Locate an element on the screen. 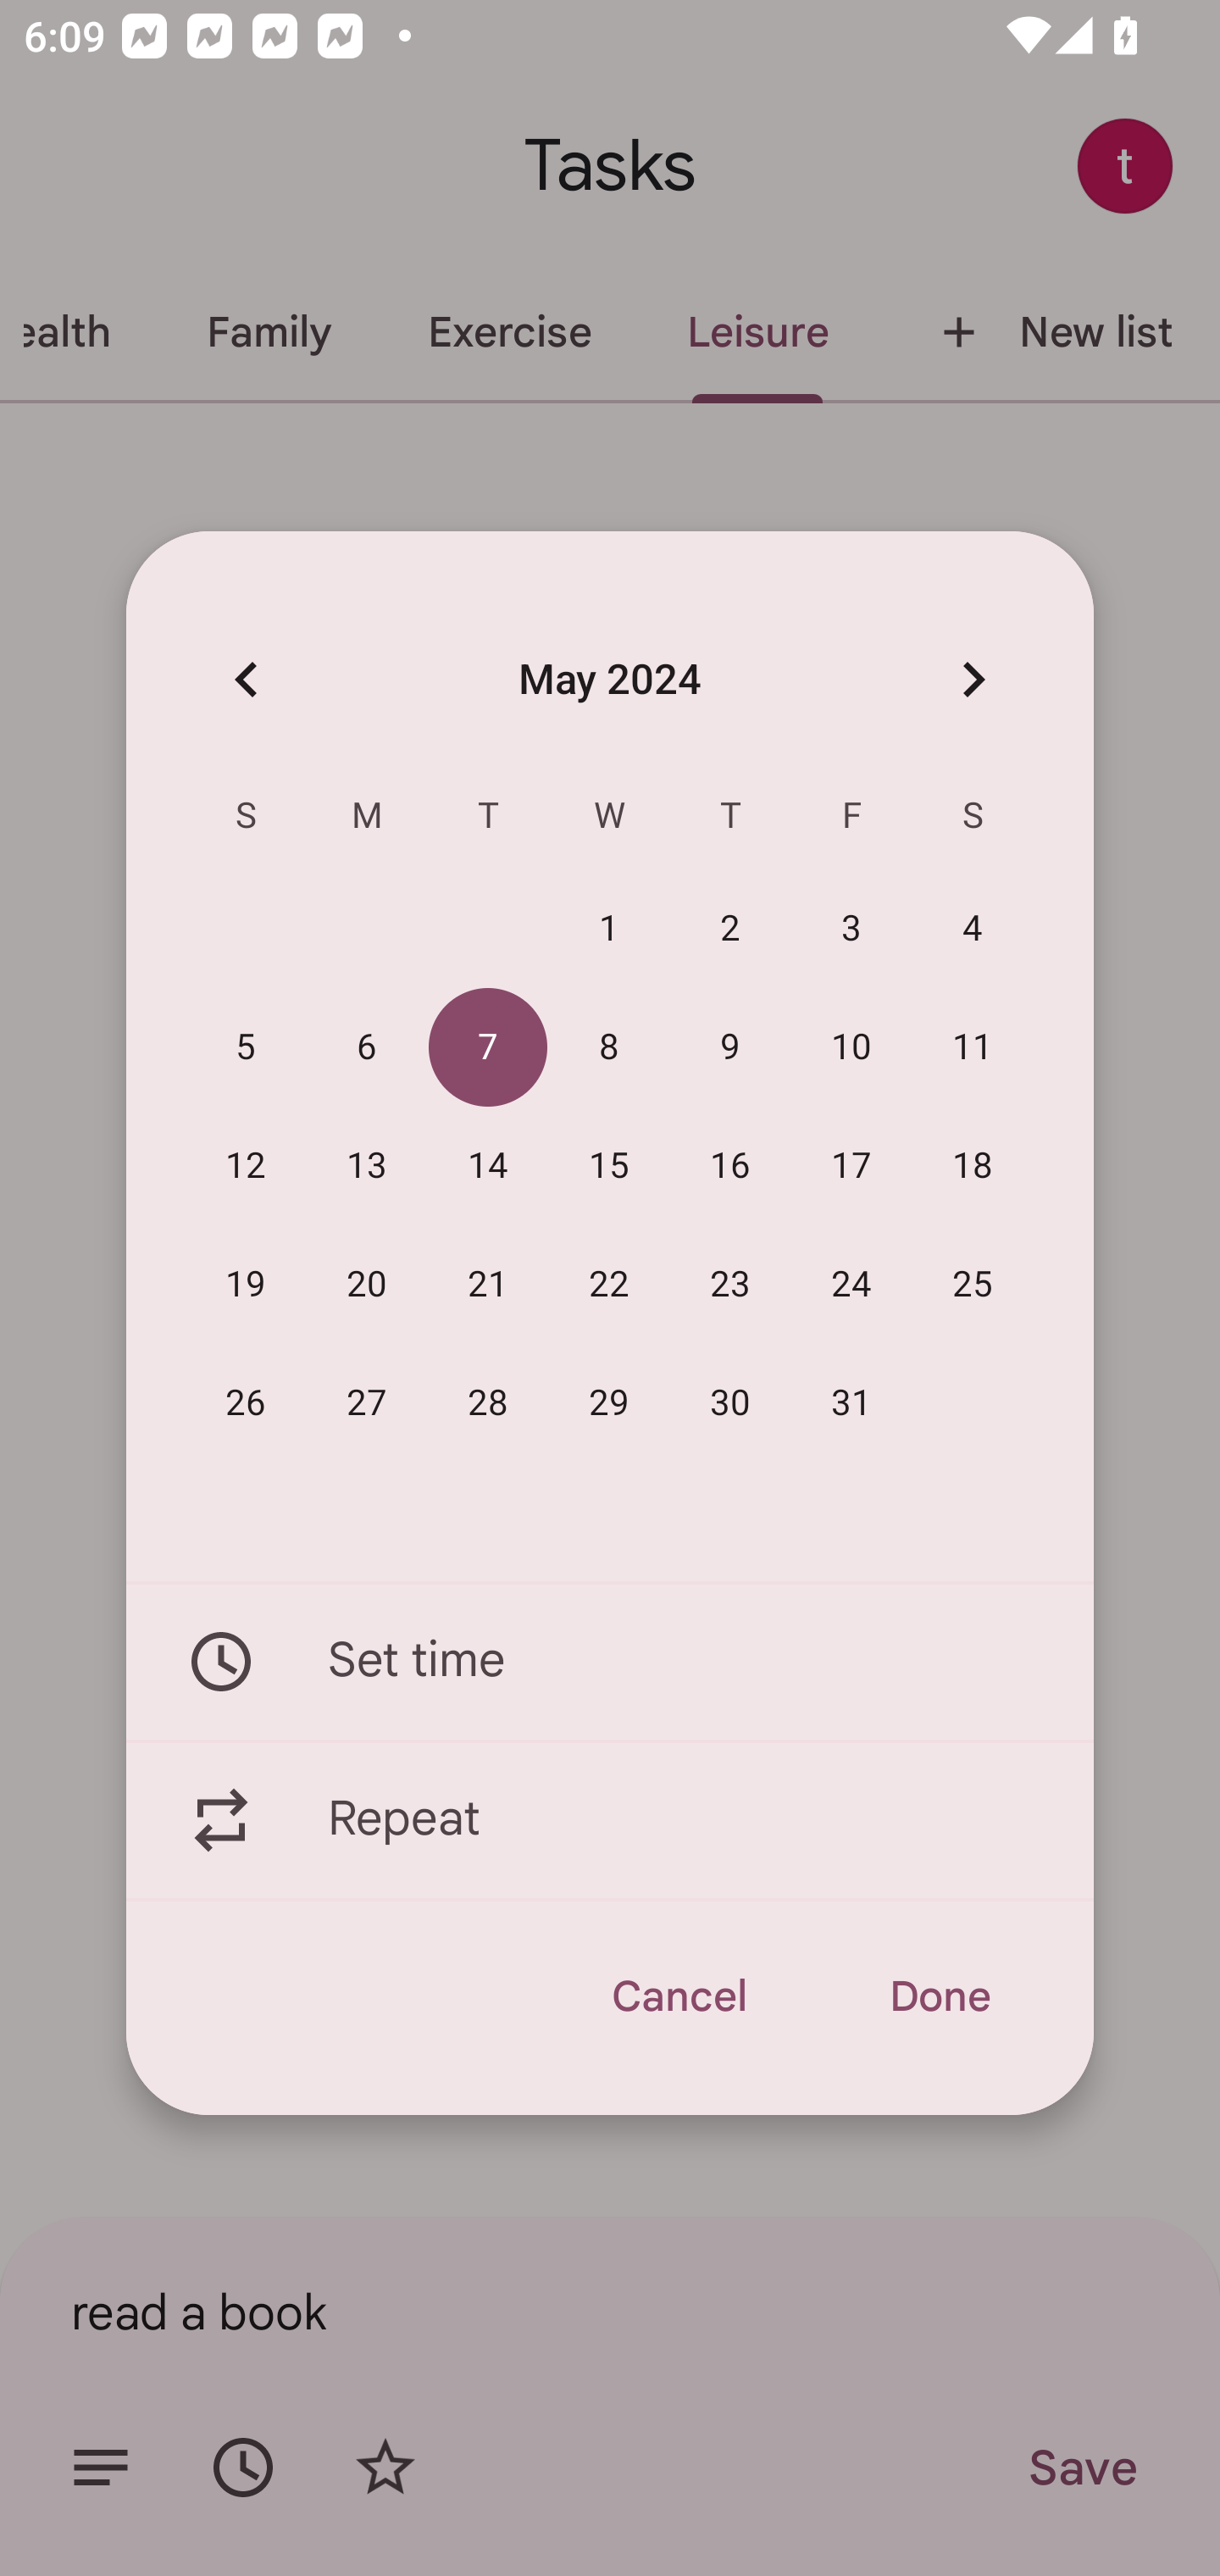  6 06 May 2024 is located at coordinates (367, 1048).